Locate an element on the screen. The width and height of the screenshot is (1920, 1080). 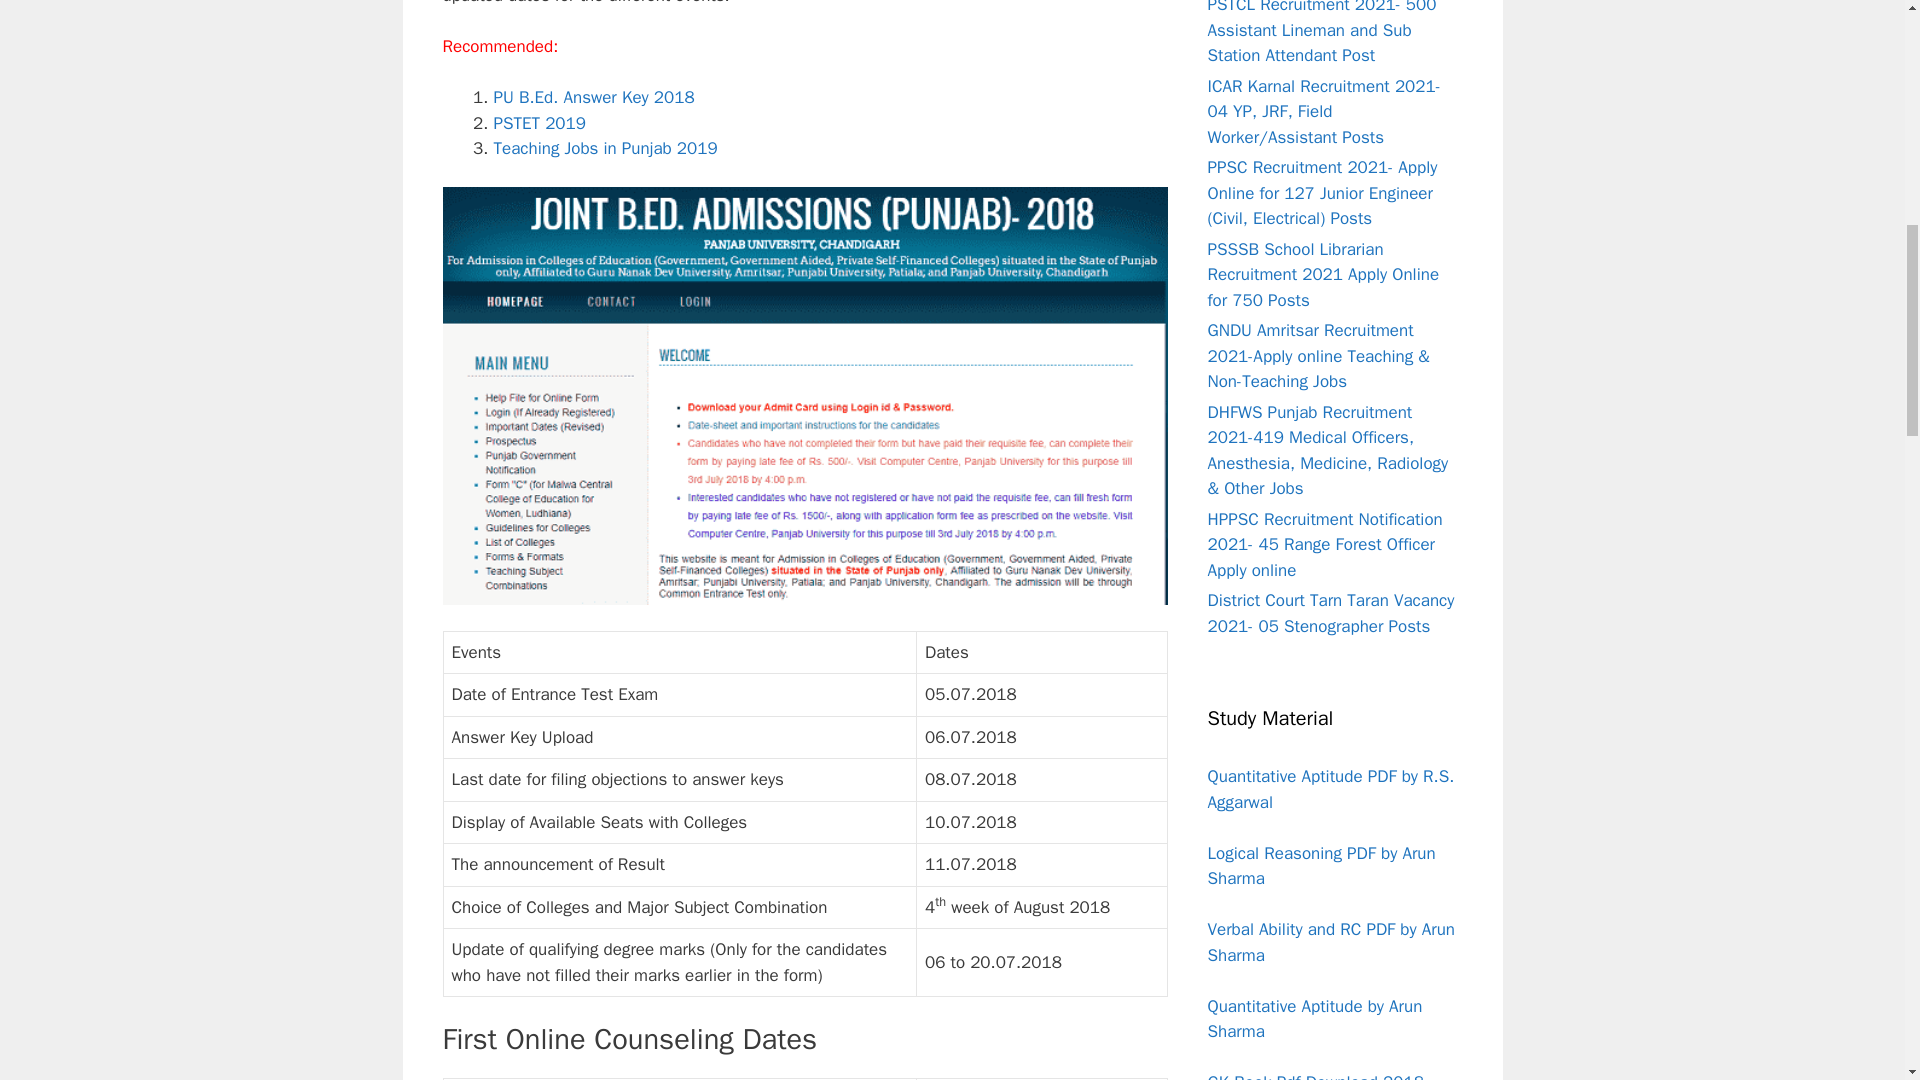
Scroll back to top is located at coordinates (1855, 949).